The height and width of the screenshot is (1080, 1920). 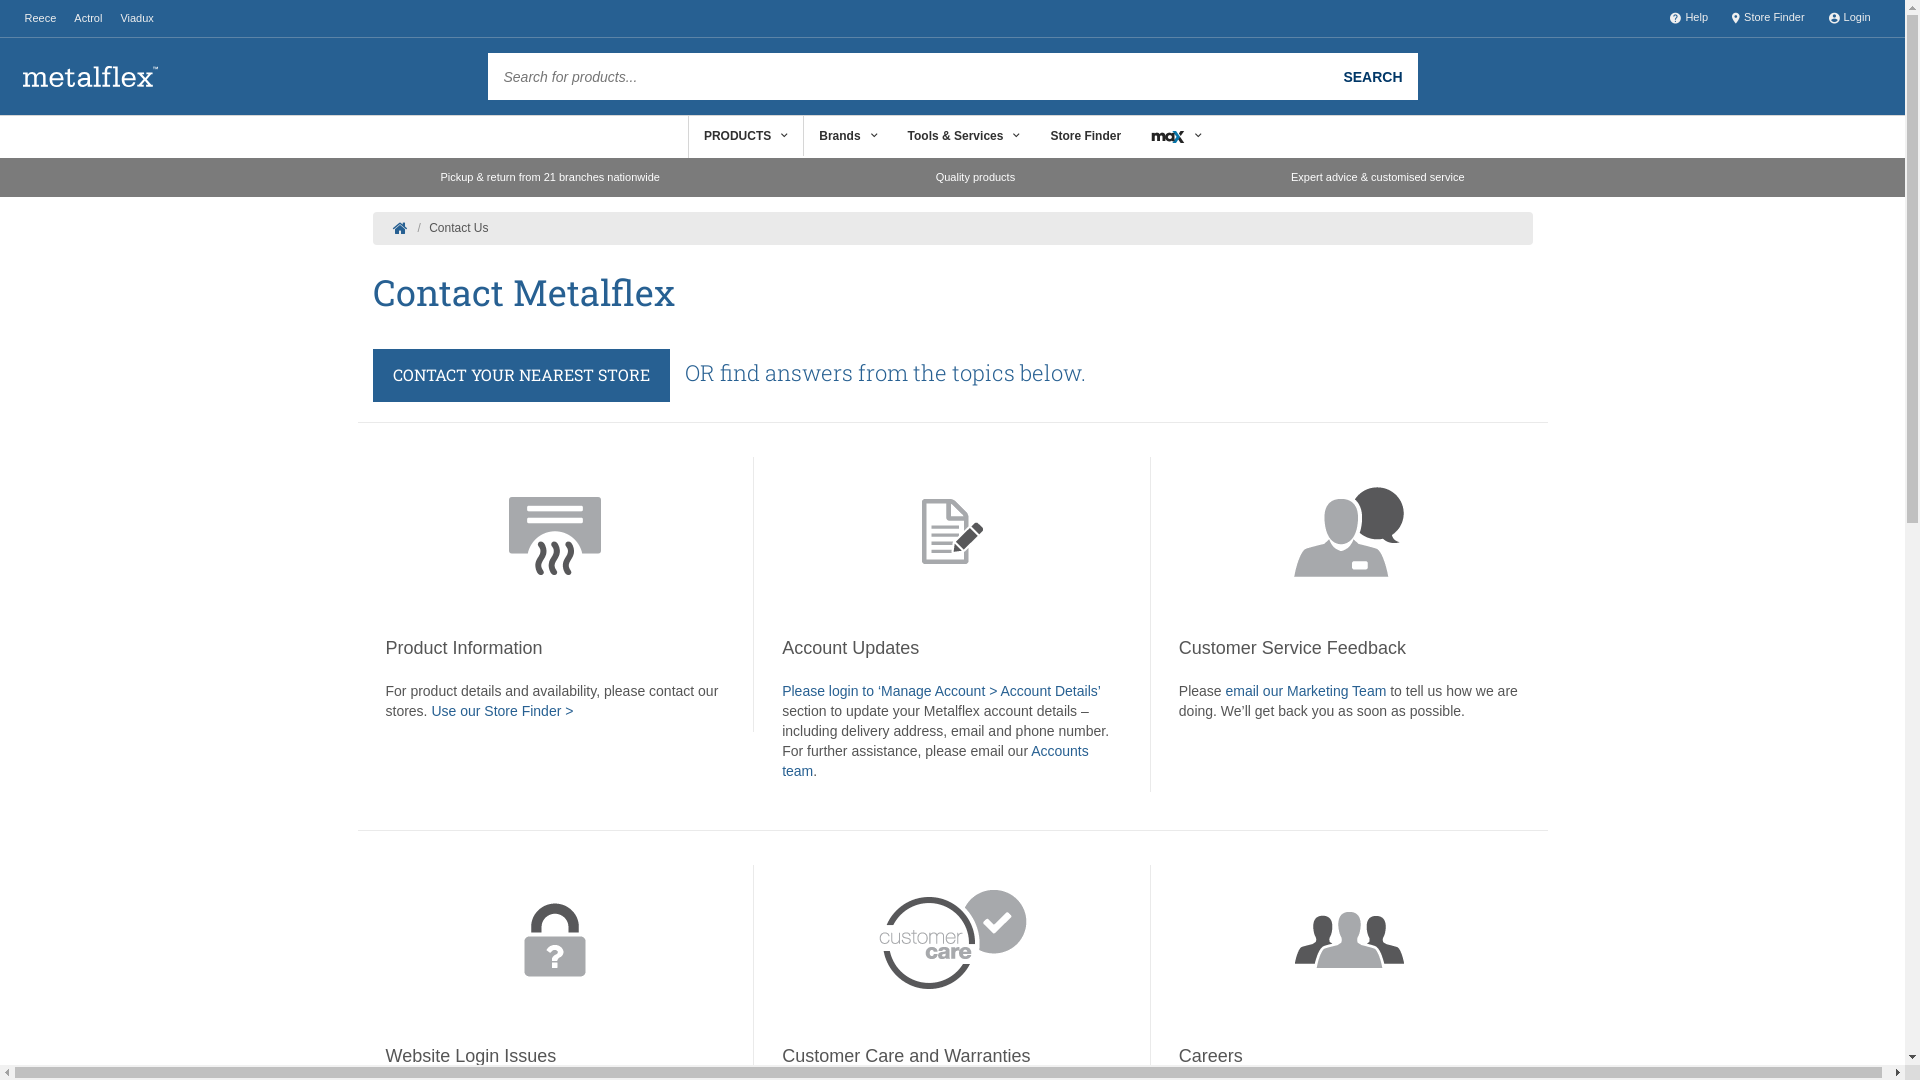 What do you see at coordinates (1850, 18) in the screenshot?
I see `Login` at bounding box center [1850, 18].